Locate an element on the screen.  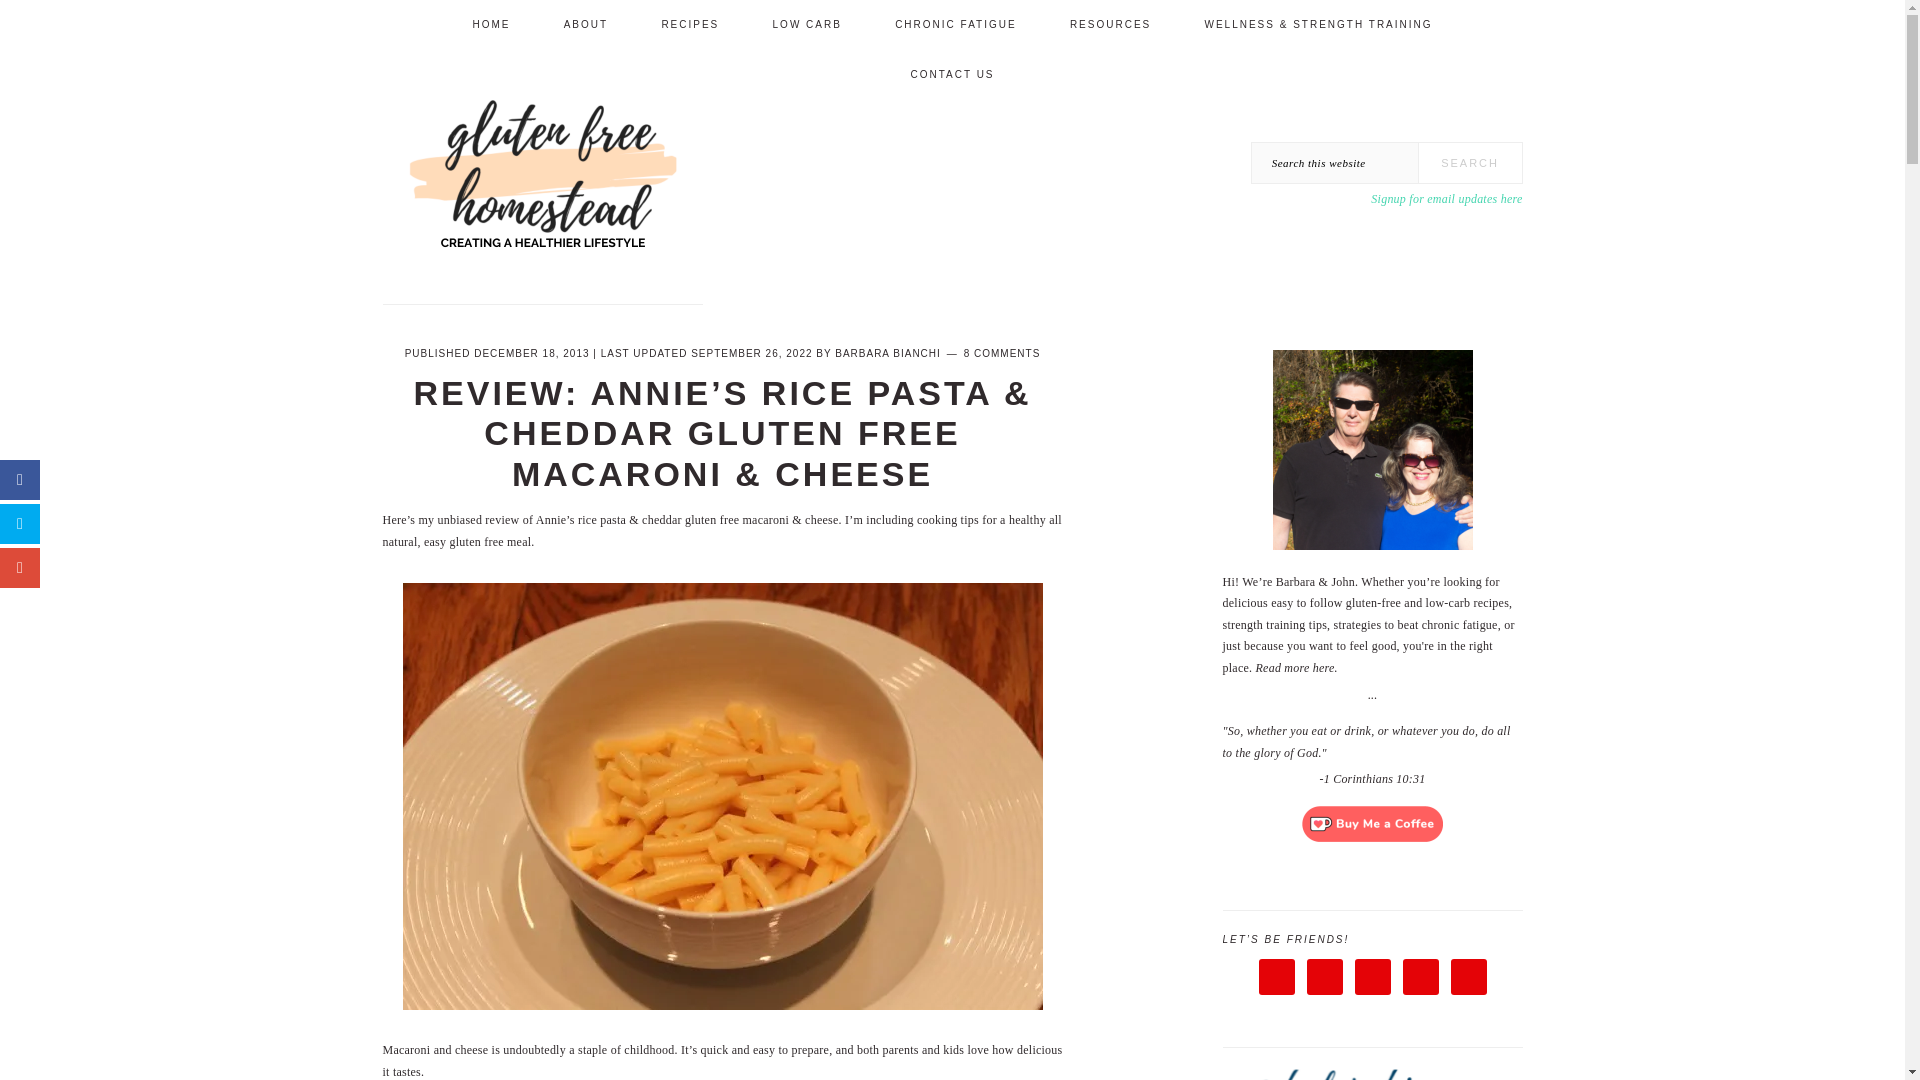
ABOUT is located at coordinates (586, 24).